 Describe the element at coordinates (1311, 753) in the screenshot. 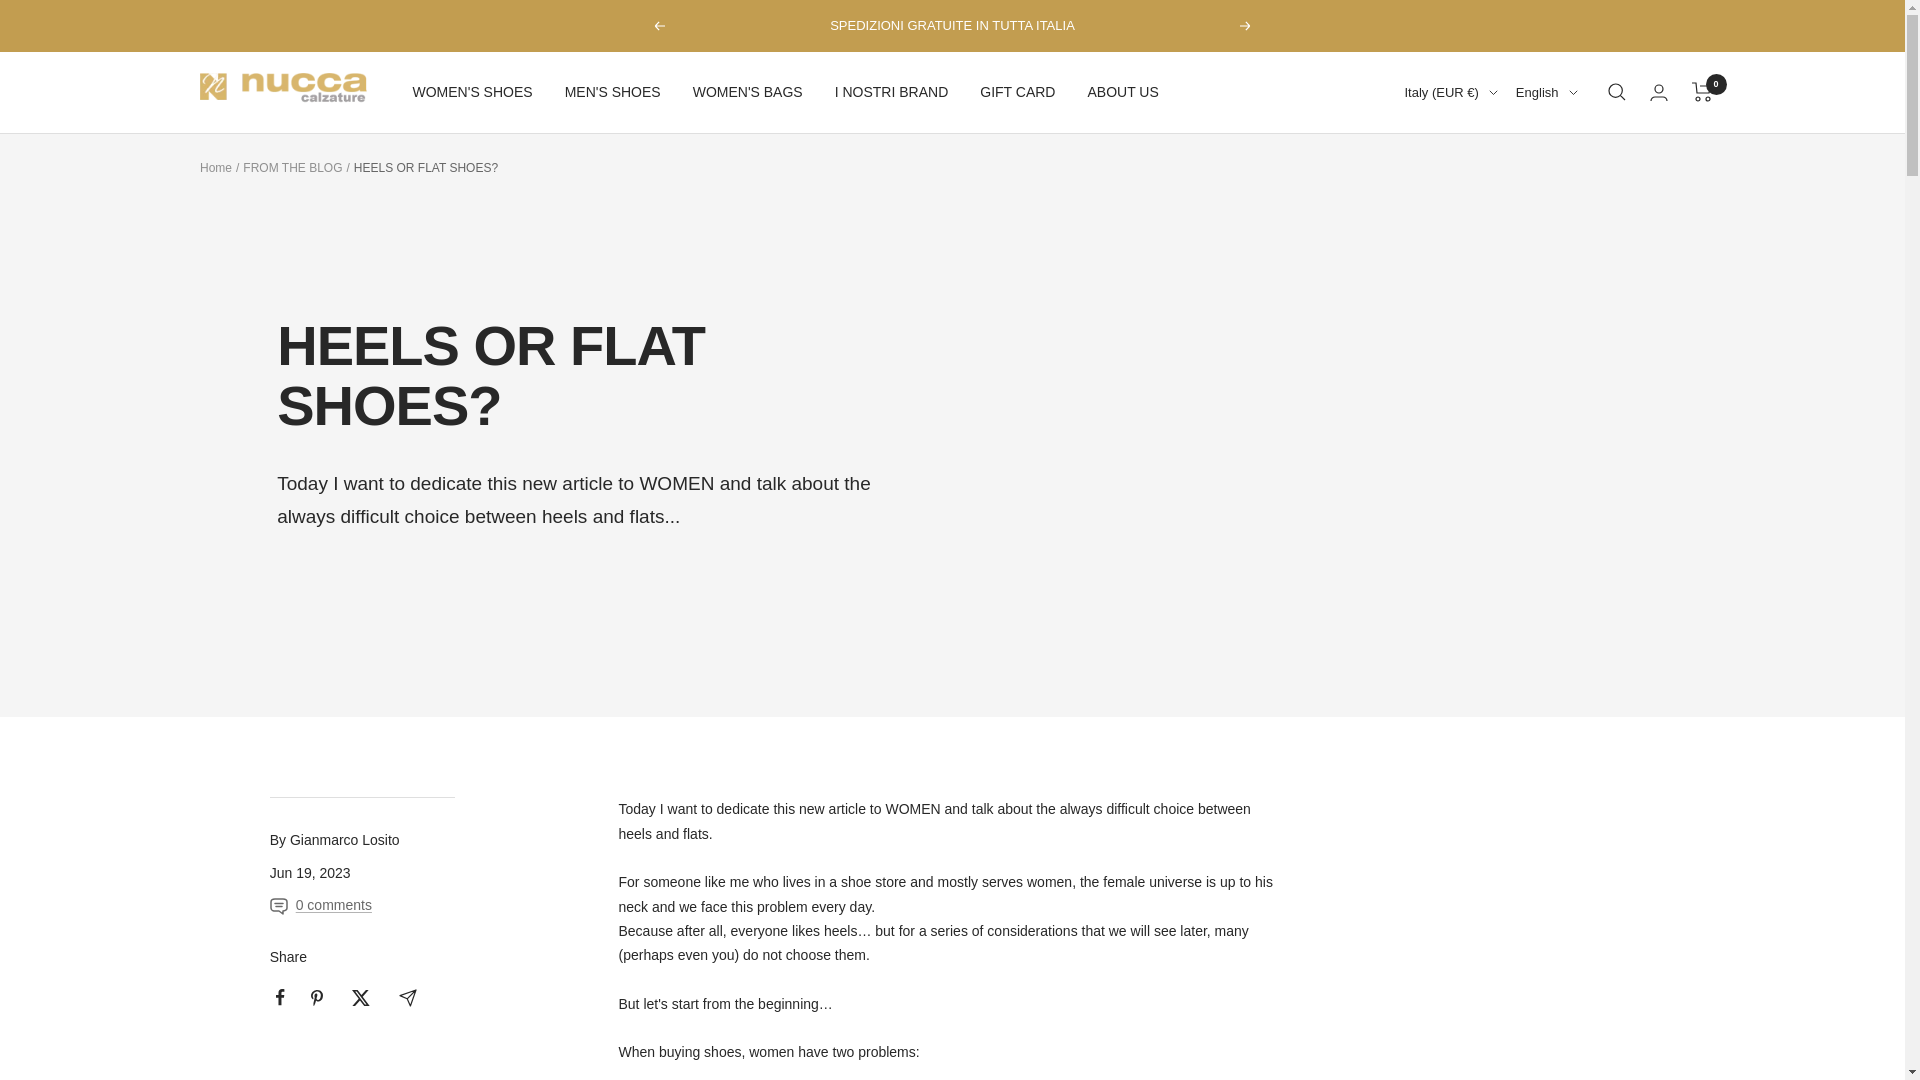

I see `BZ` at that location.